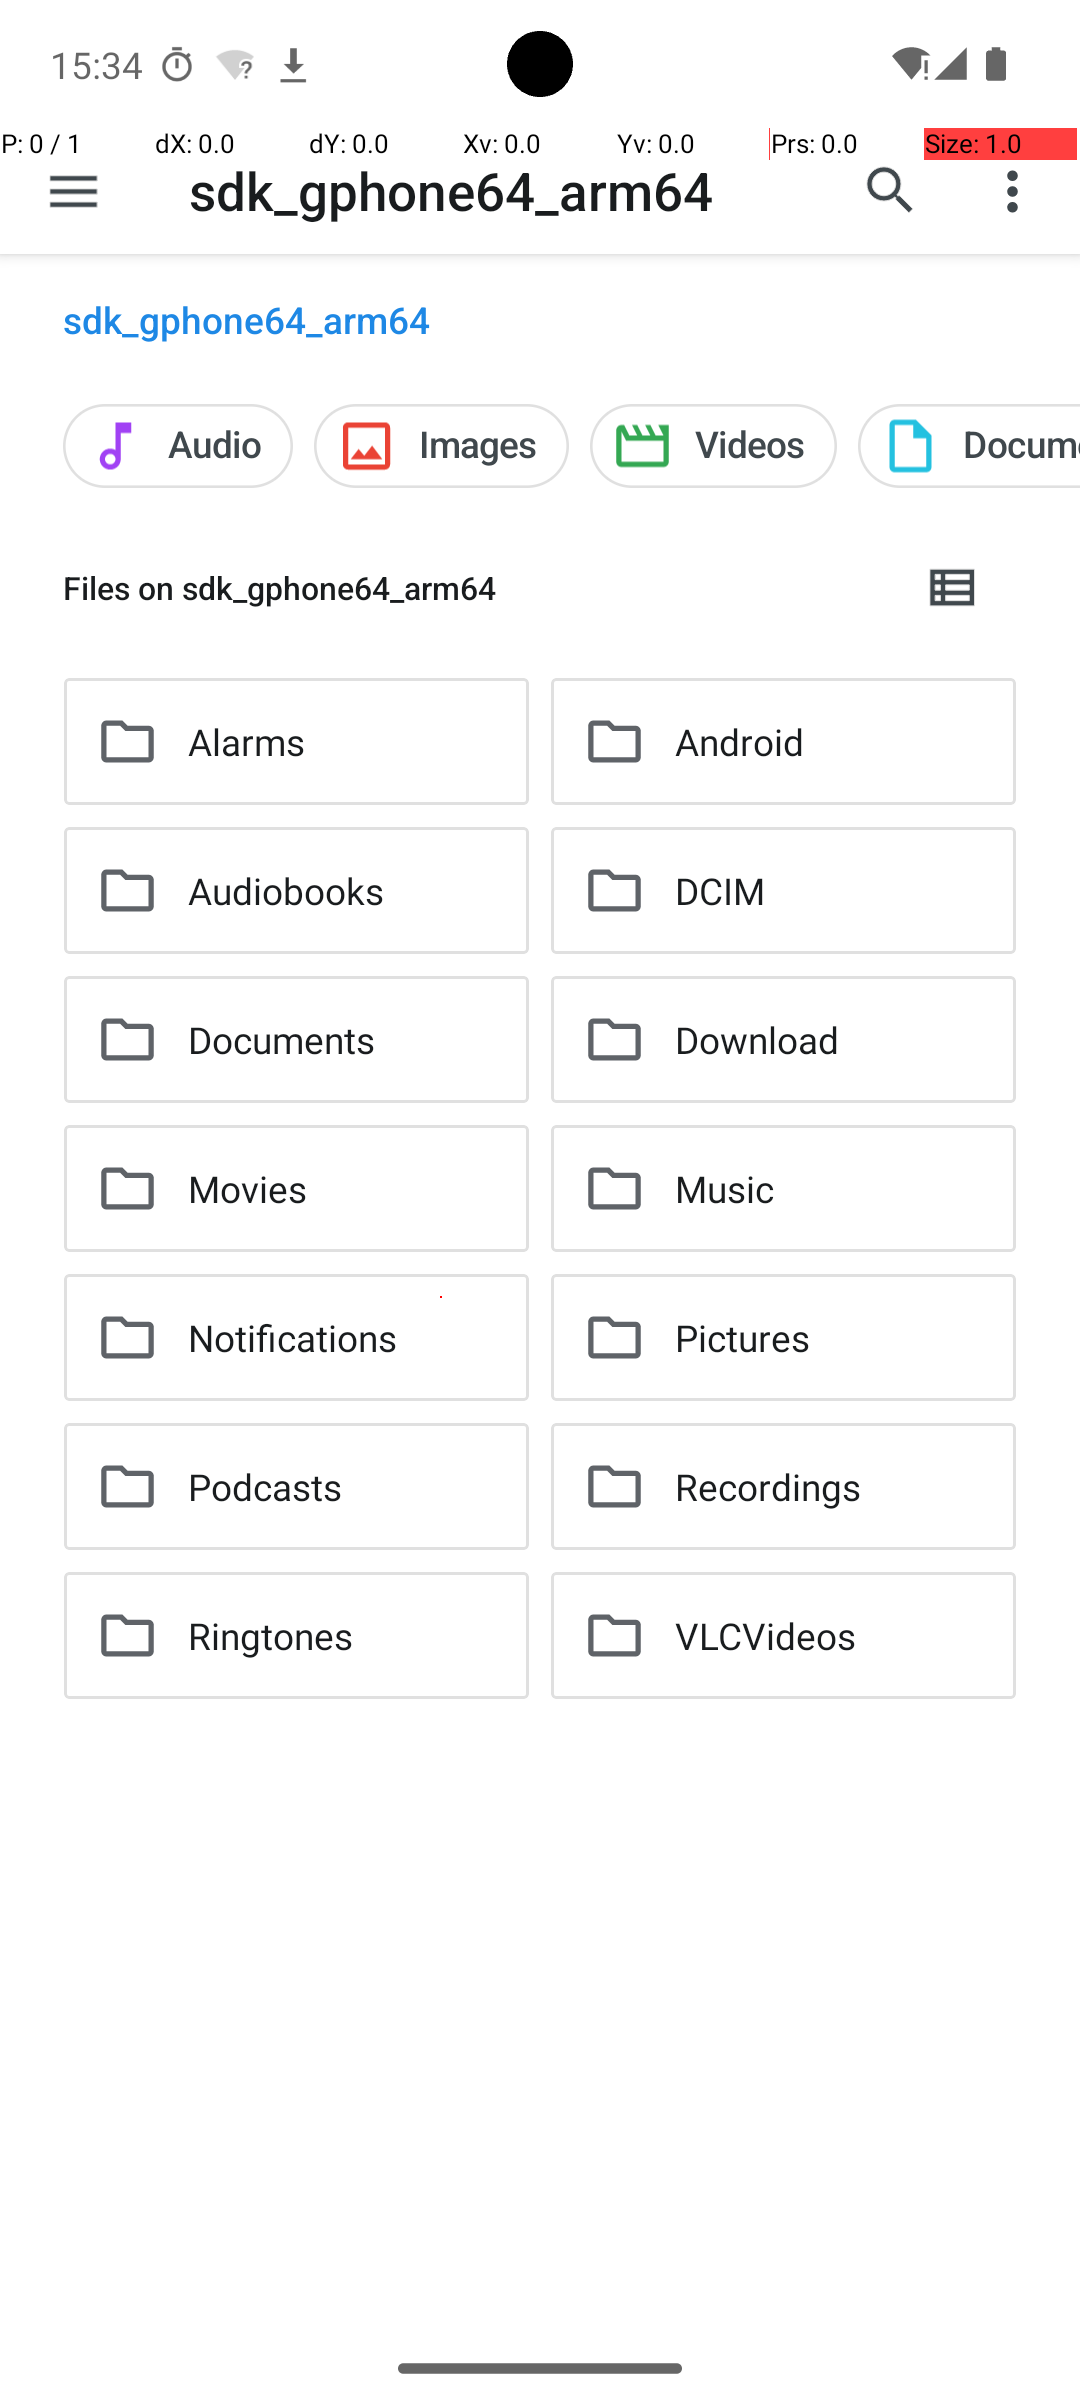 This screenshot has width=1080, height=2400. What do you see at coordinates (740, 742) in the screenshot?
I see `Android` at bounding box center [740, 742].